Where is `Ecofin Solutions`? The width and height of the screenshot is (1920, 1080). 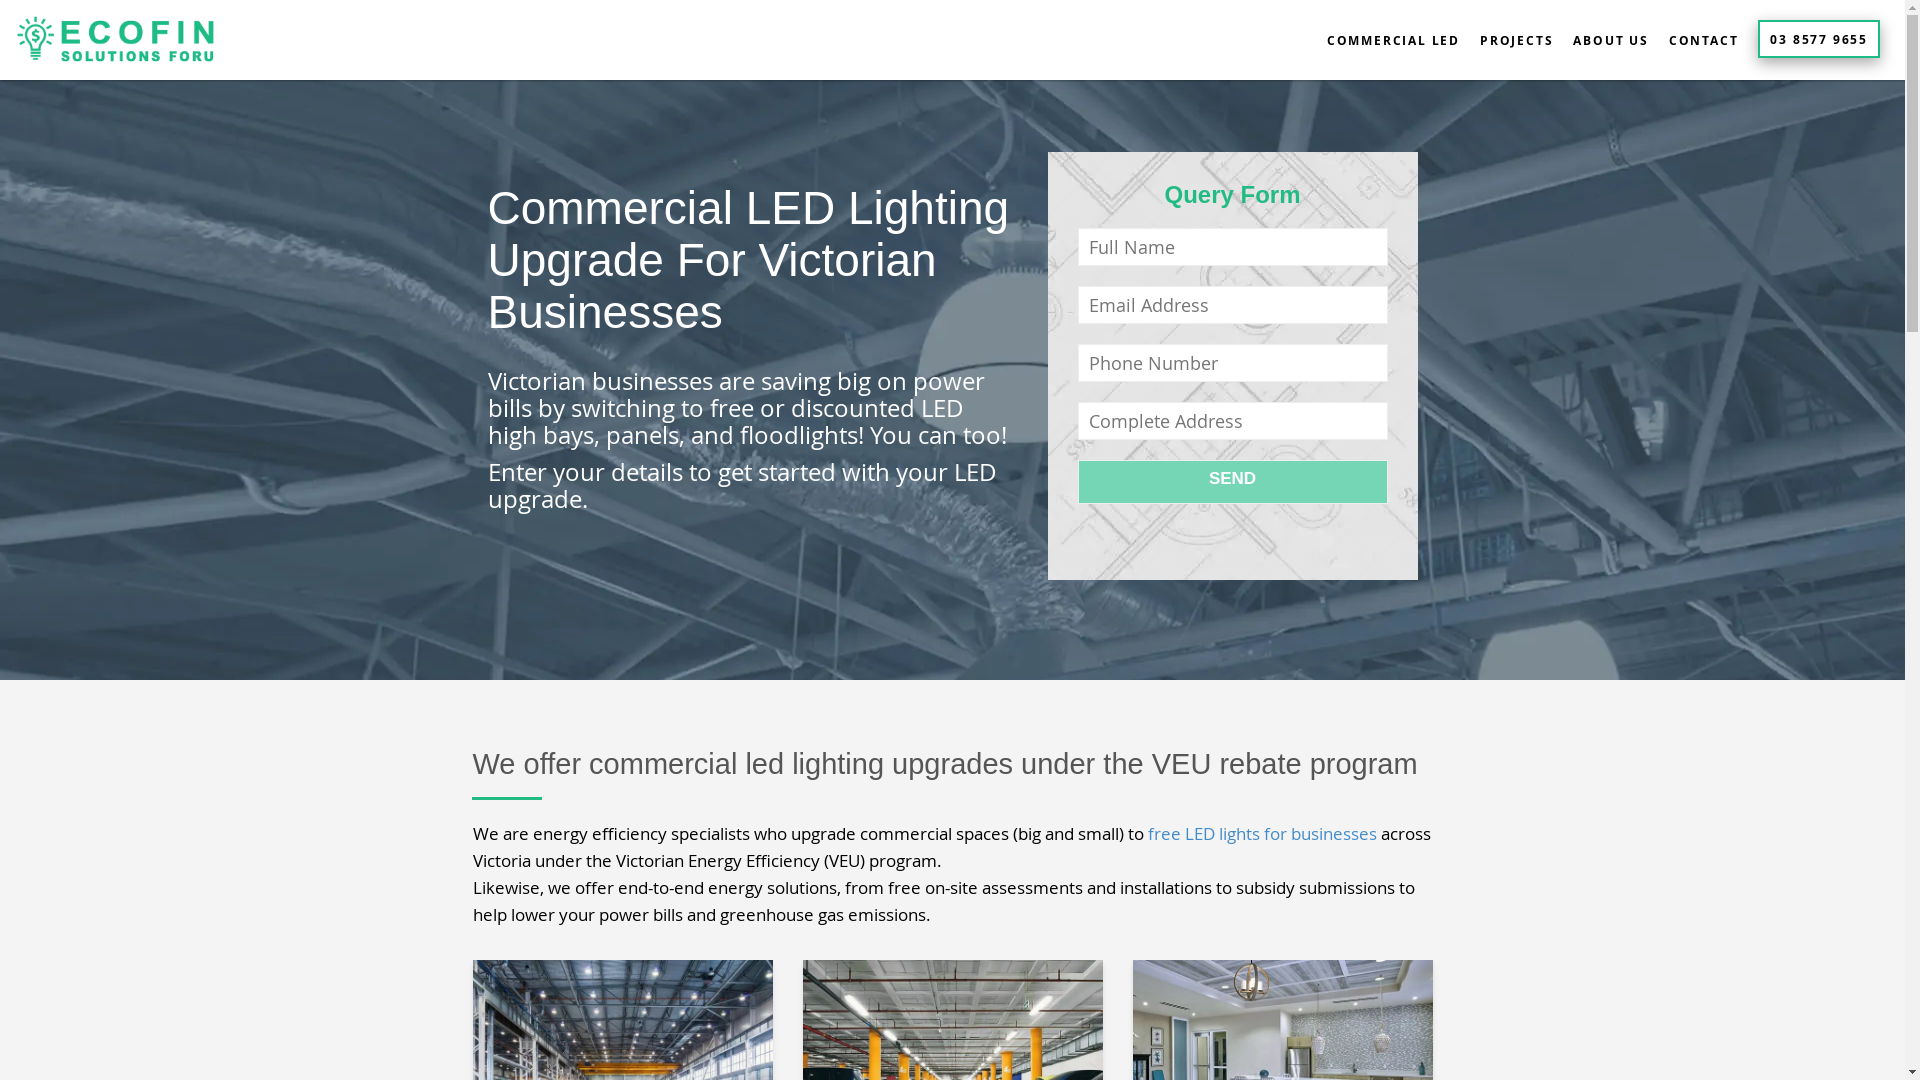 Ecofin Solutions is located at coordinates (124, 41).